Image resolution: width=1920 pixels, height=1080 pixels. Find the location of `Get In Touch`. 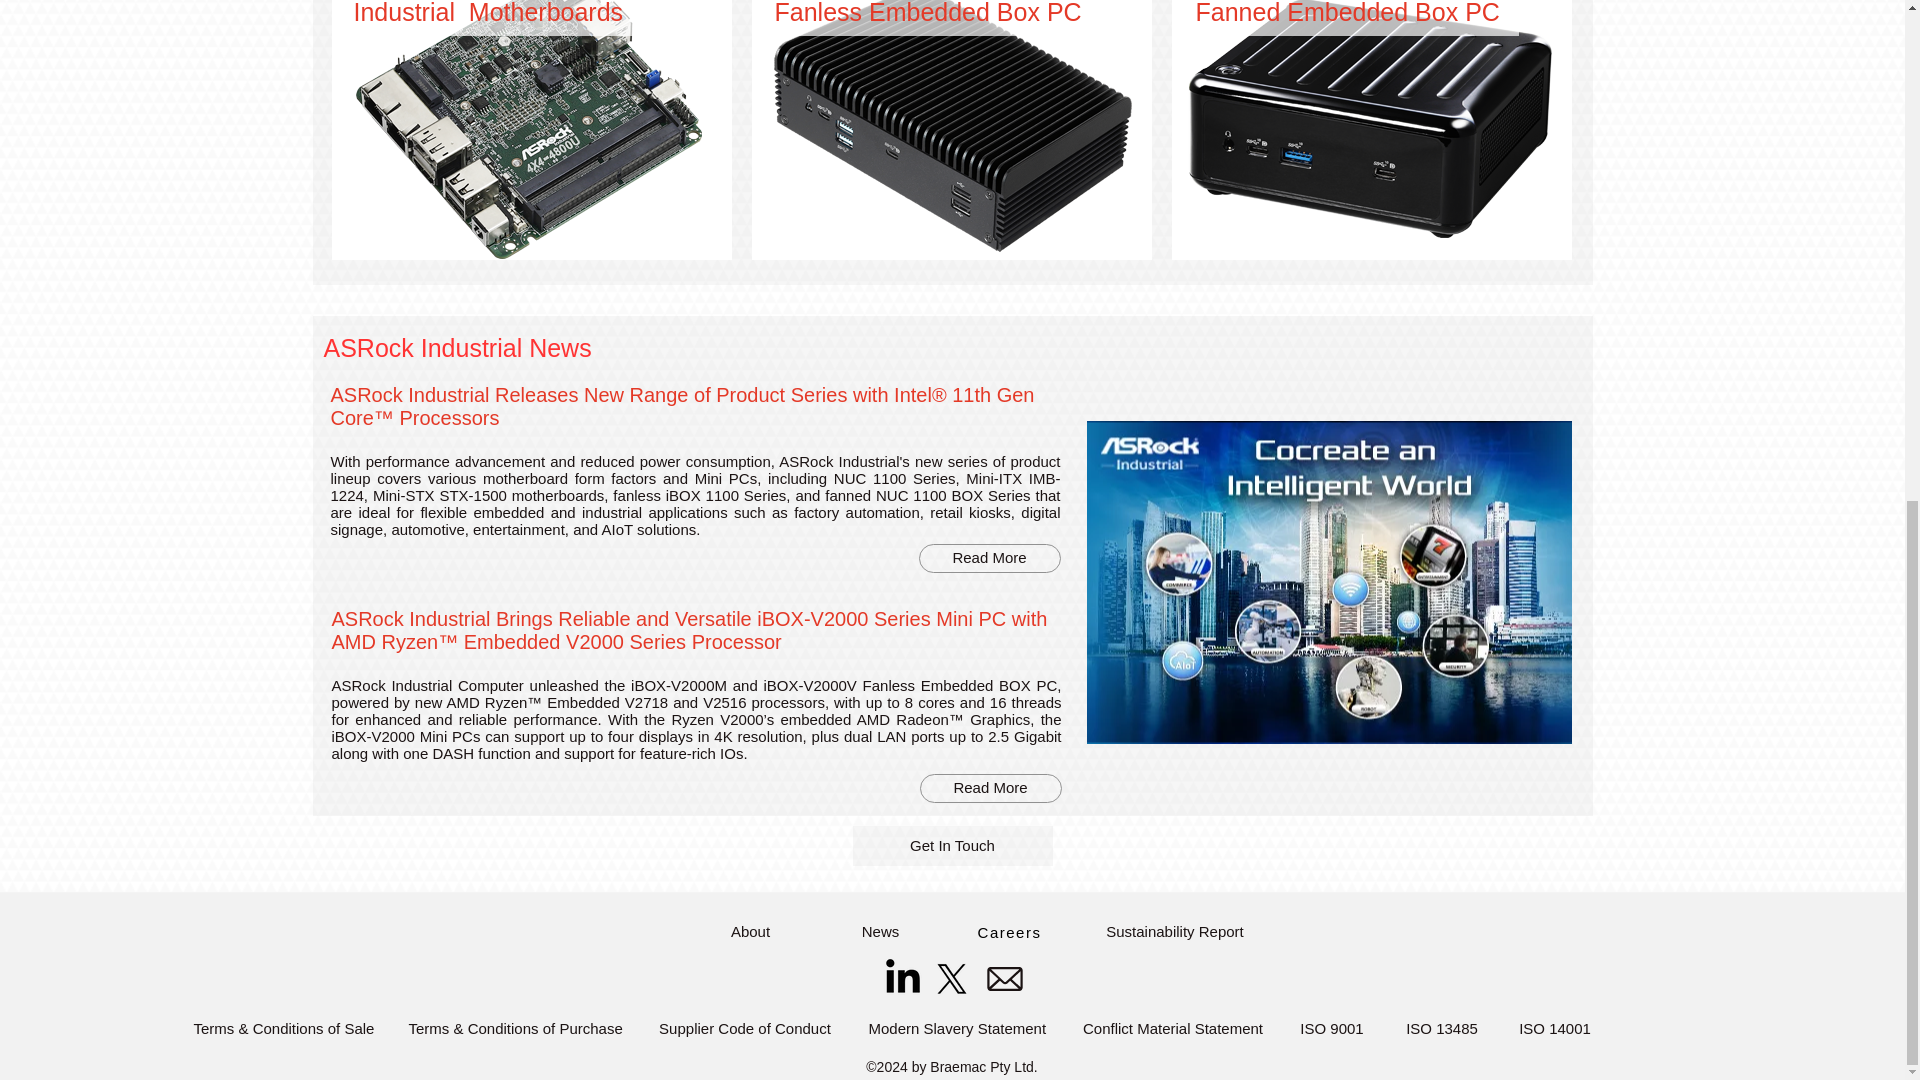

Get In Touch is located at coordinates (952, 846).